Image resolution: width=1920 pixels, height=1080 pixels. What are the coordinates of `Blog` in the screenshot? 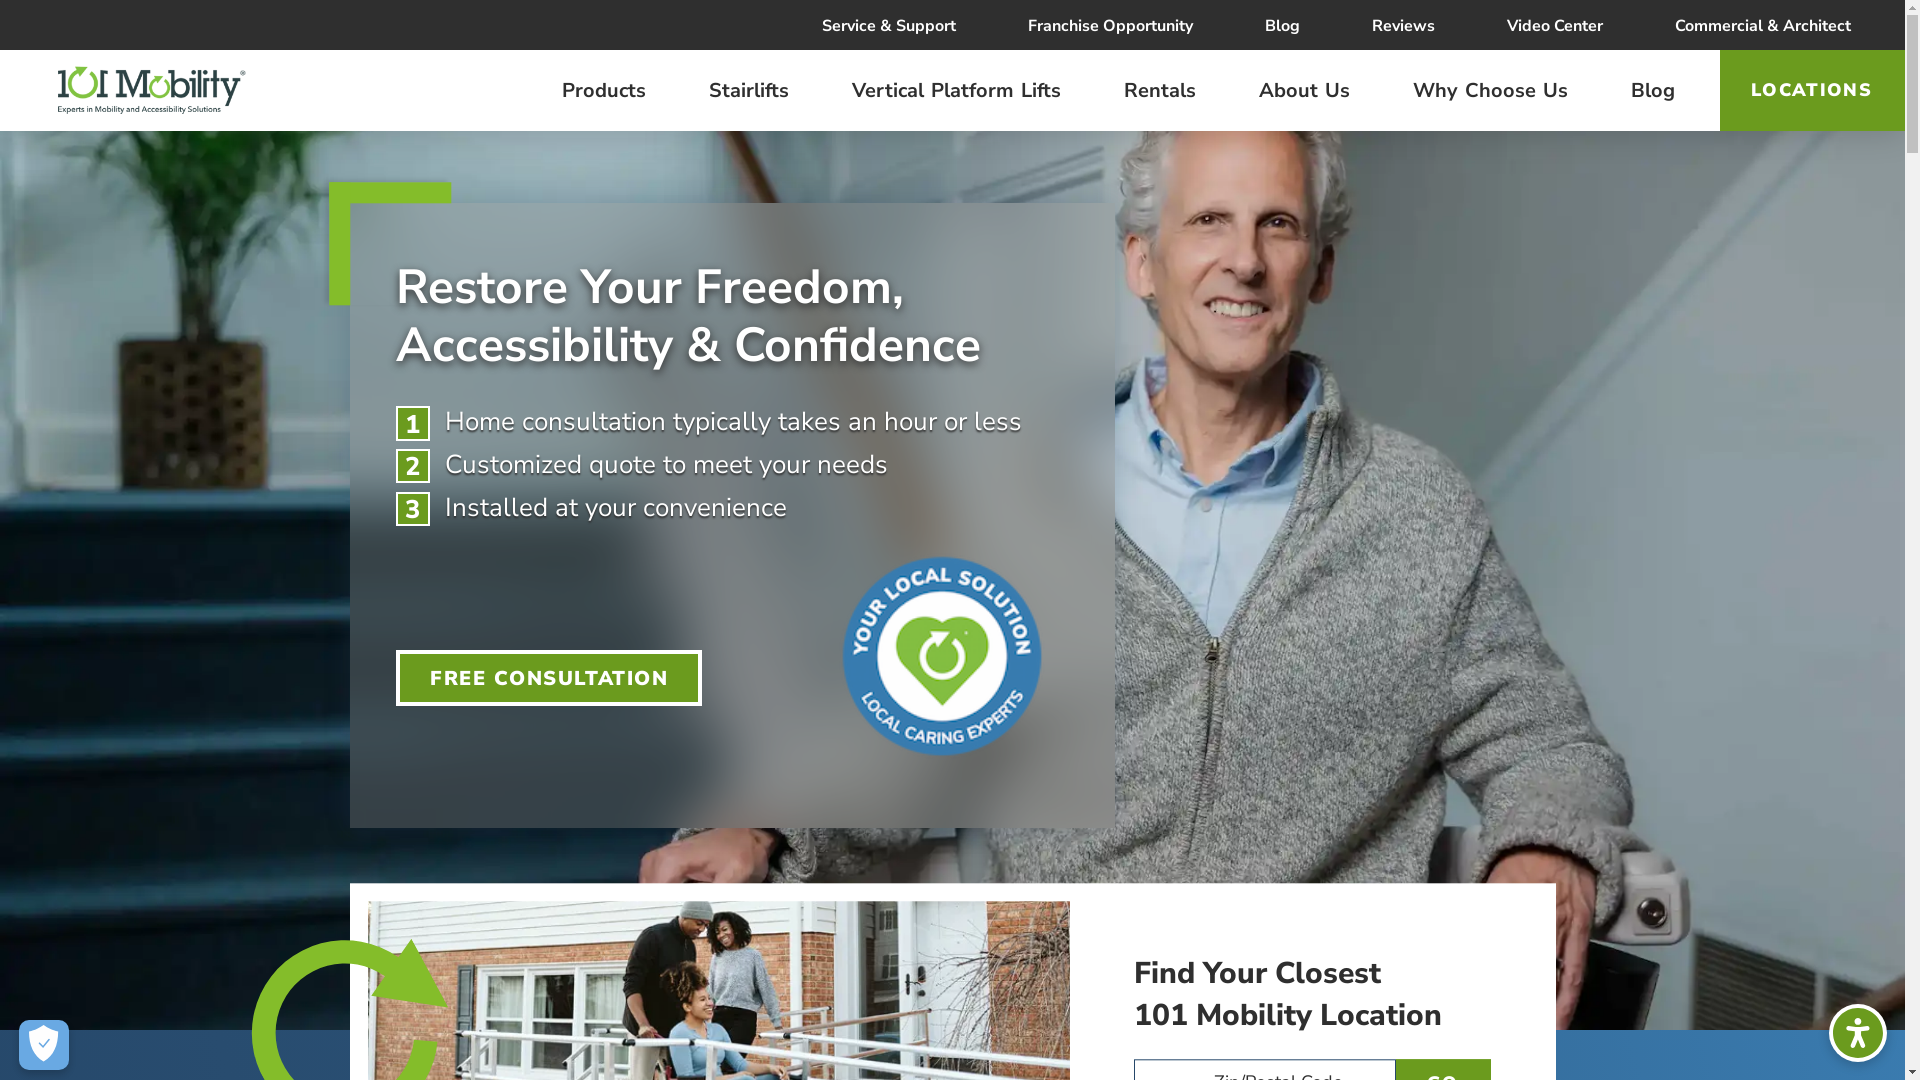 It's located at (1282, 25).